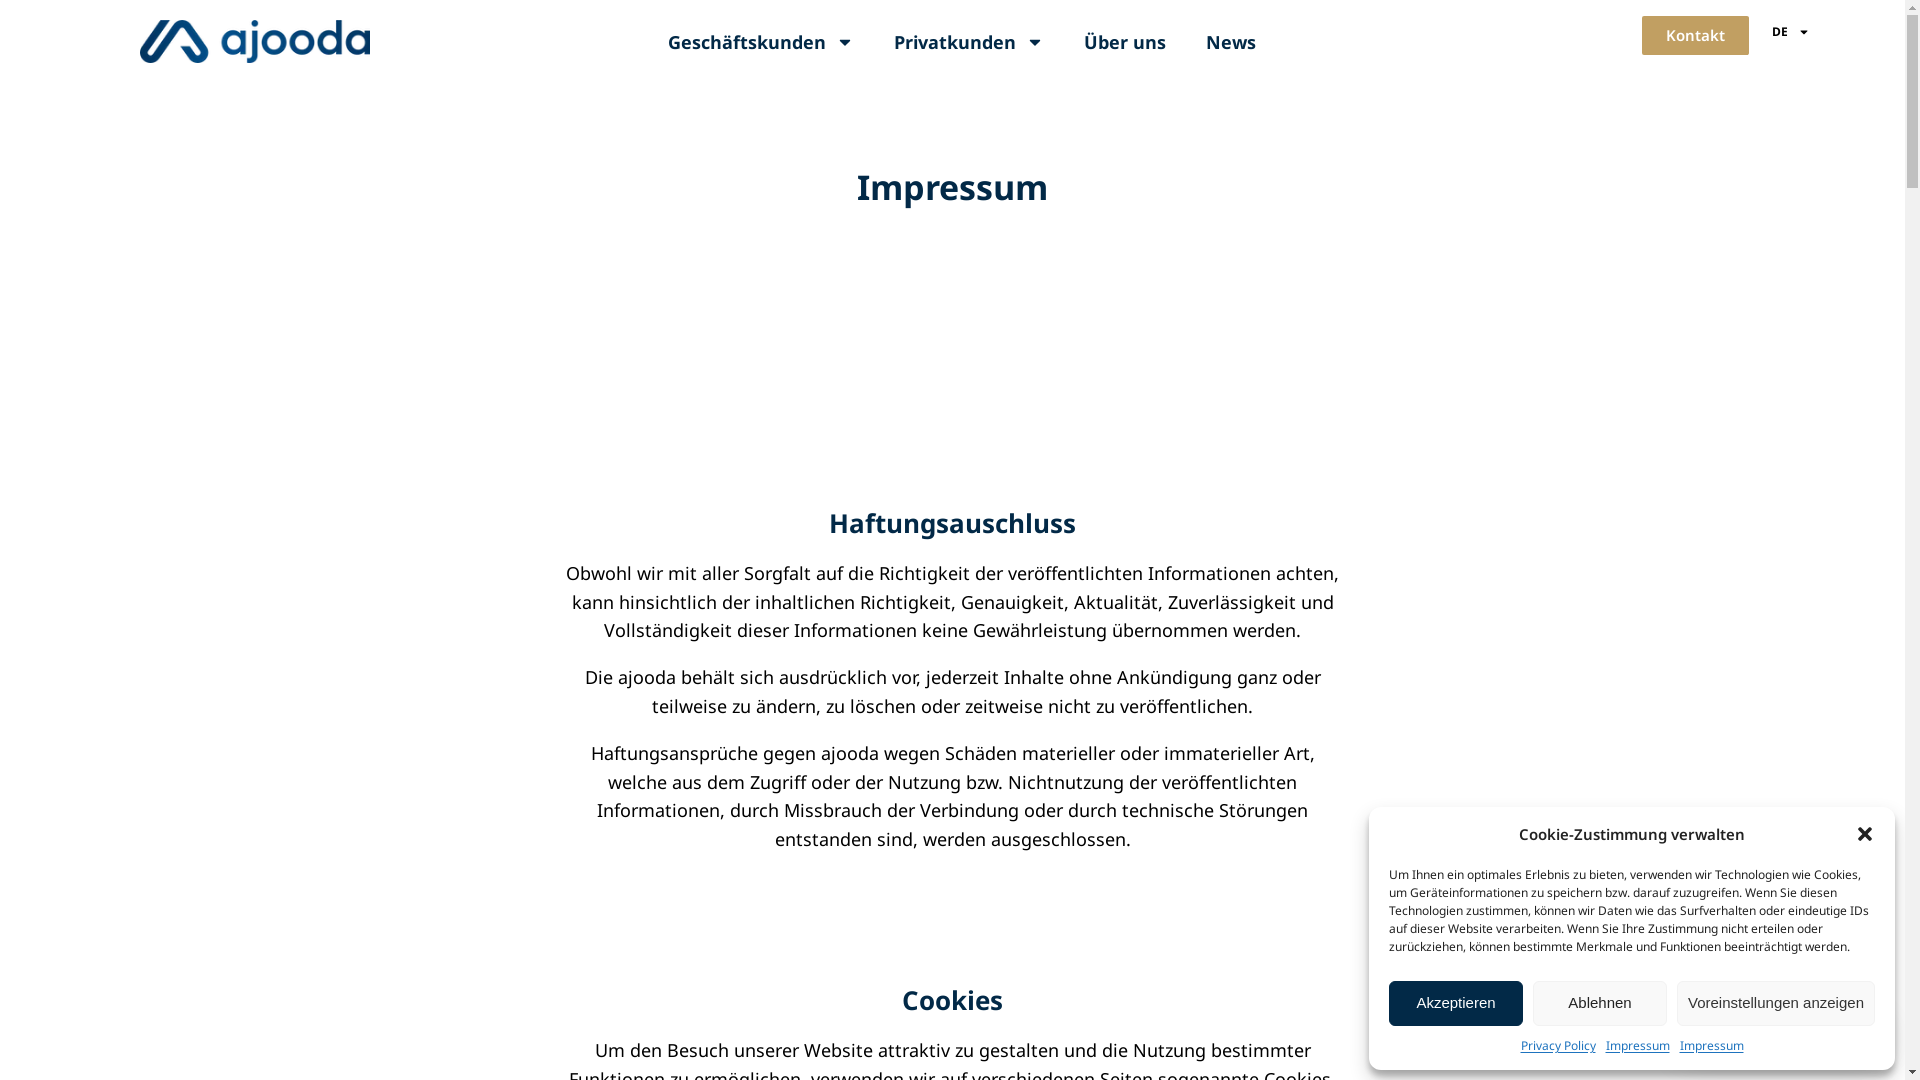 Image resolution: width=1920 pixels, height=1080 pixels. I want to click on Ablehnen, so click(1600, 1004).